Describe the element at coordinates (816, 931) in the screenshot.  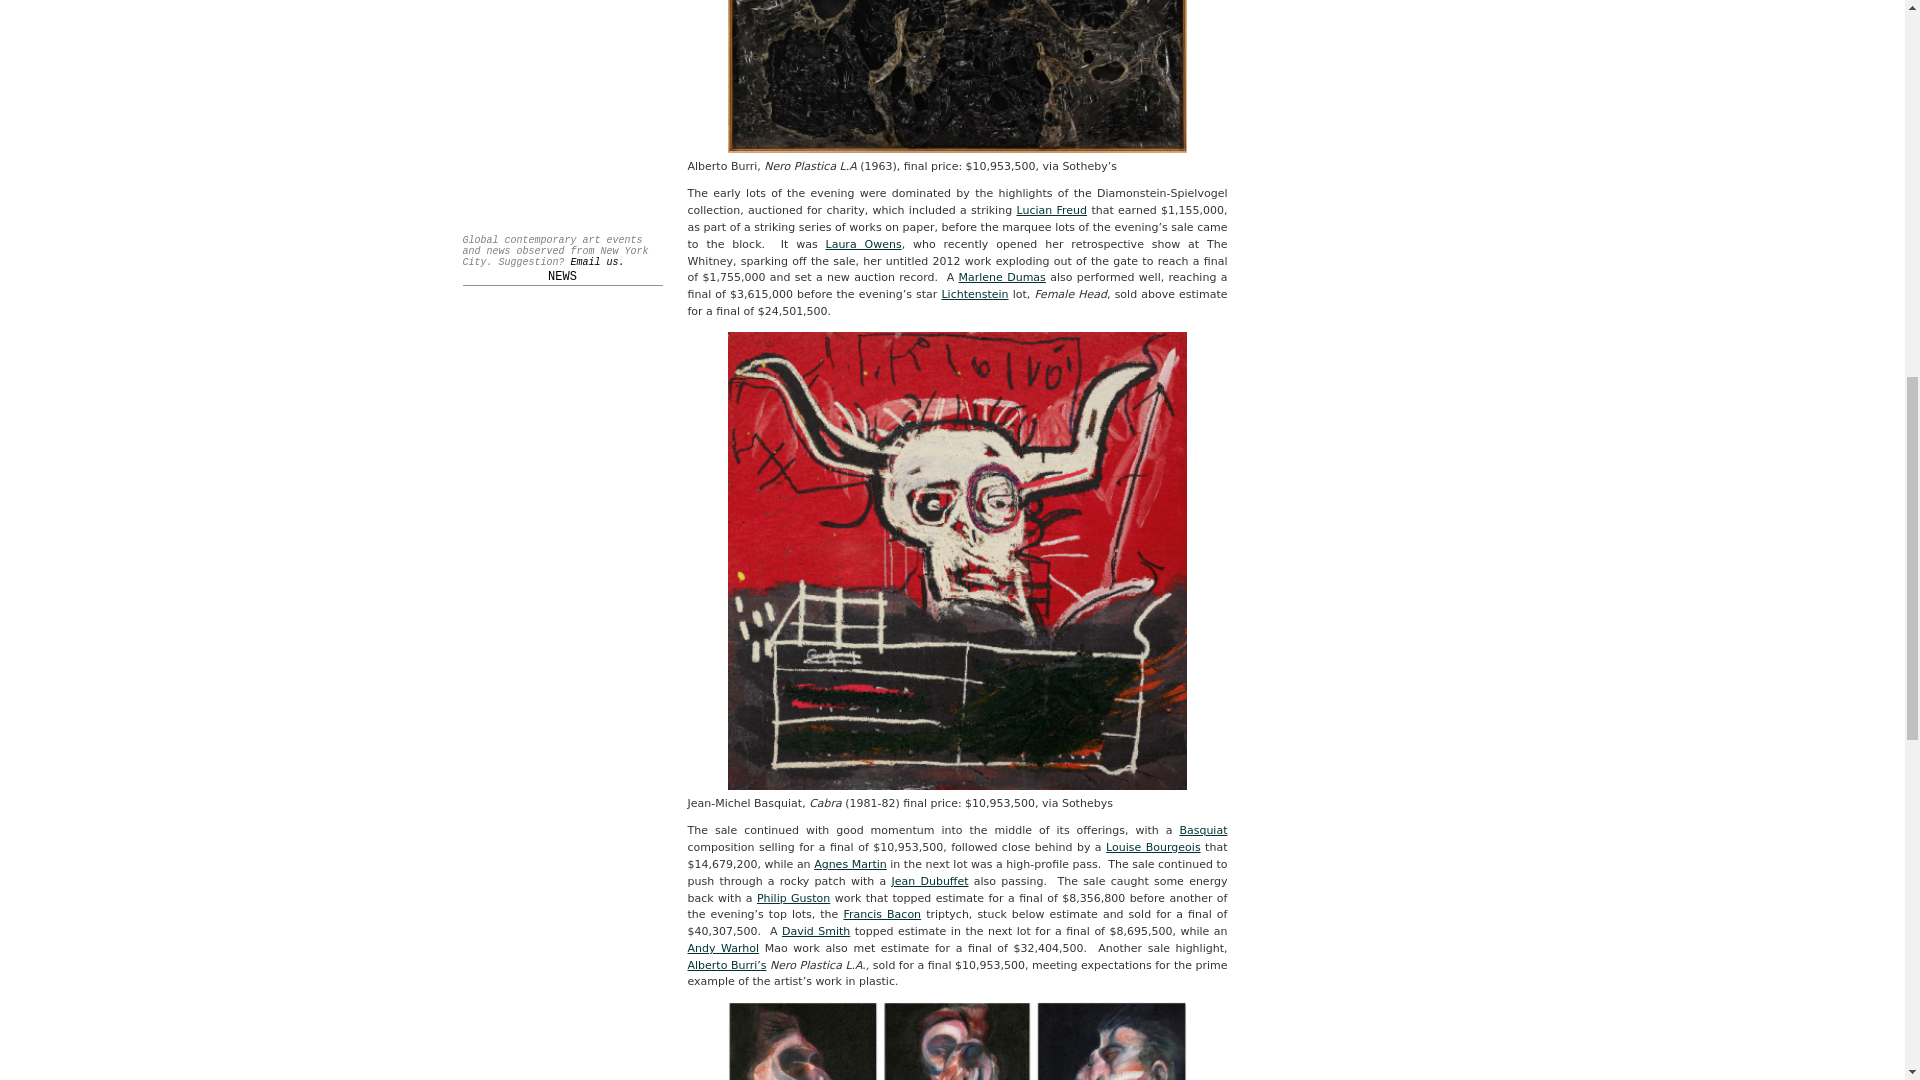
I see `David Smith` at that location.